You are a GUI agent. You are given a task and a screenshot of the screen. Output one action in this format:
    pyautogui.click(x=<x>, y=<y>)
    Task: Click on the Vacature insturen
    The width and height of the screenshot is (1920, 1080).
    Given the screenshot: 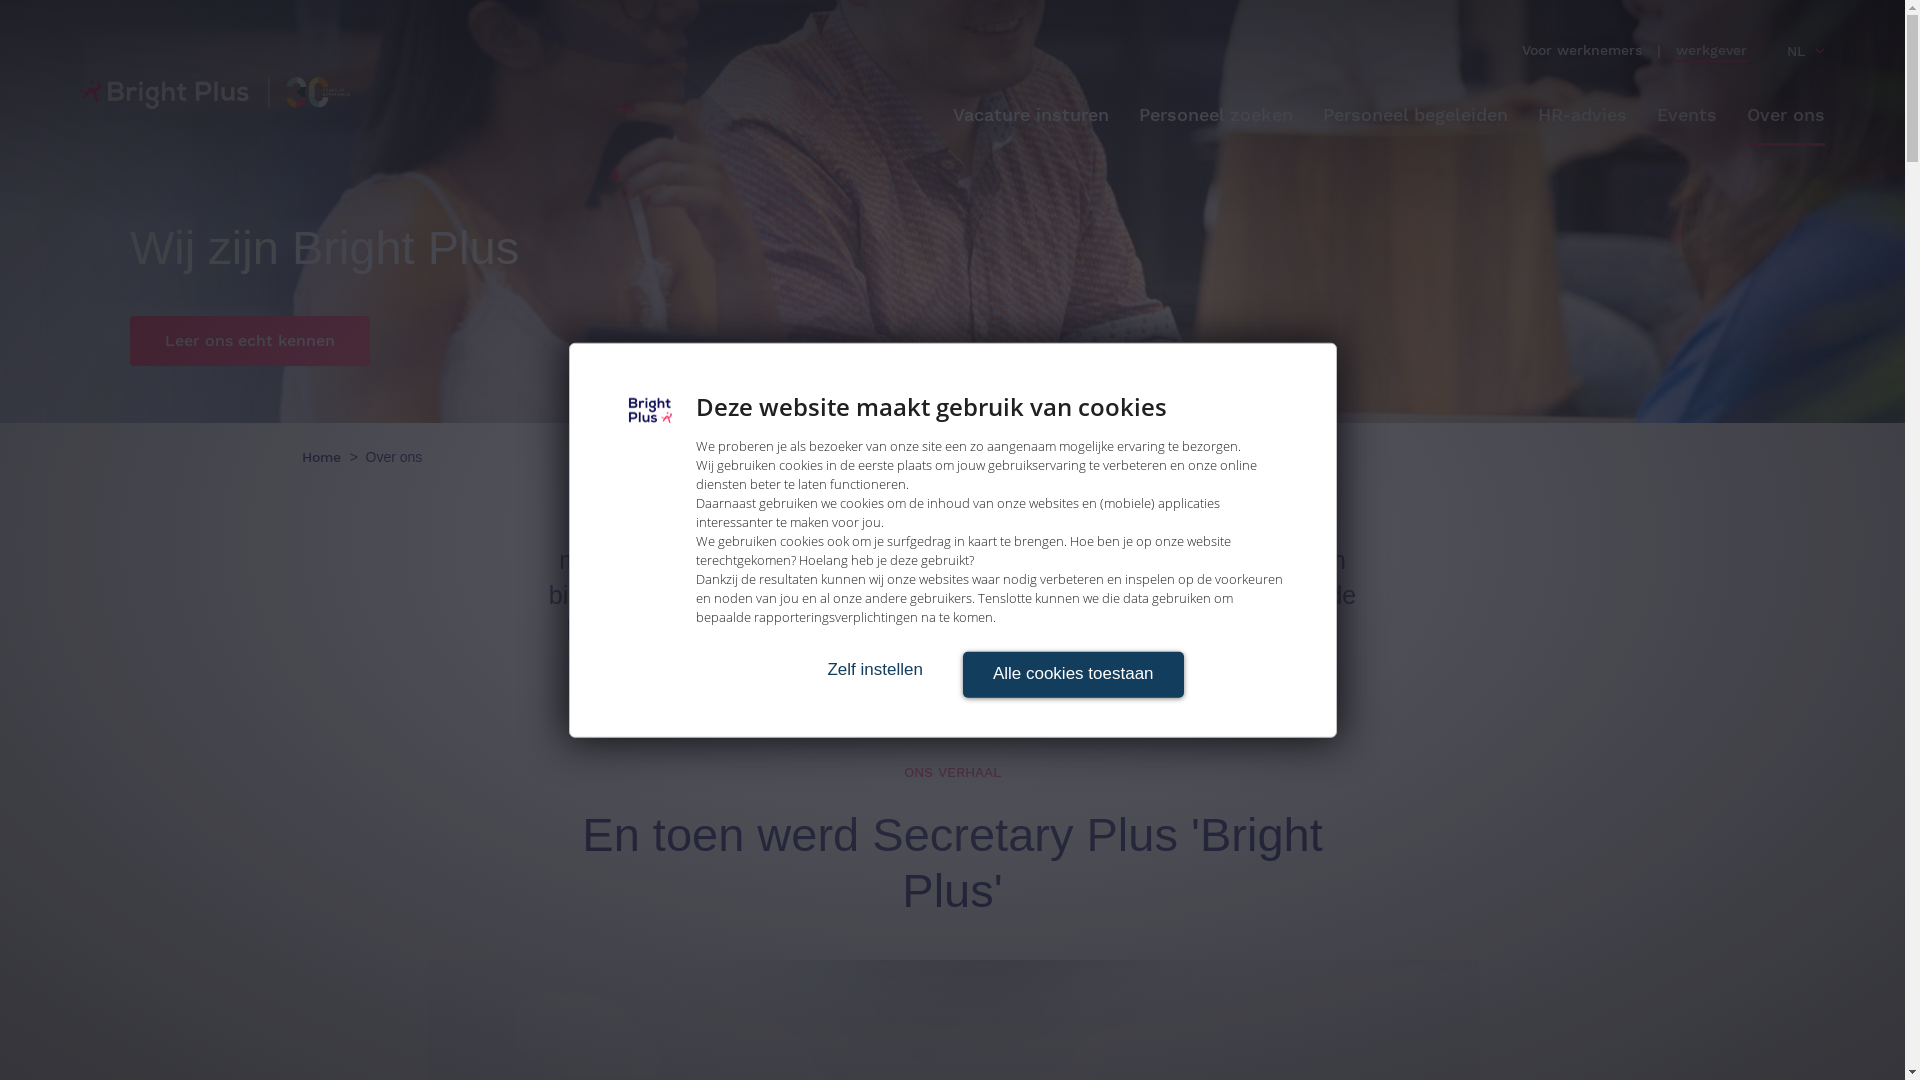 What is the action you would take?
    pyautogui.click(x=1031, y=116)
    